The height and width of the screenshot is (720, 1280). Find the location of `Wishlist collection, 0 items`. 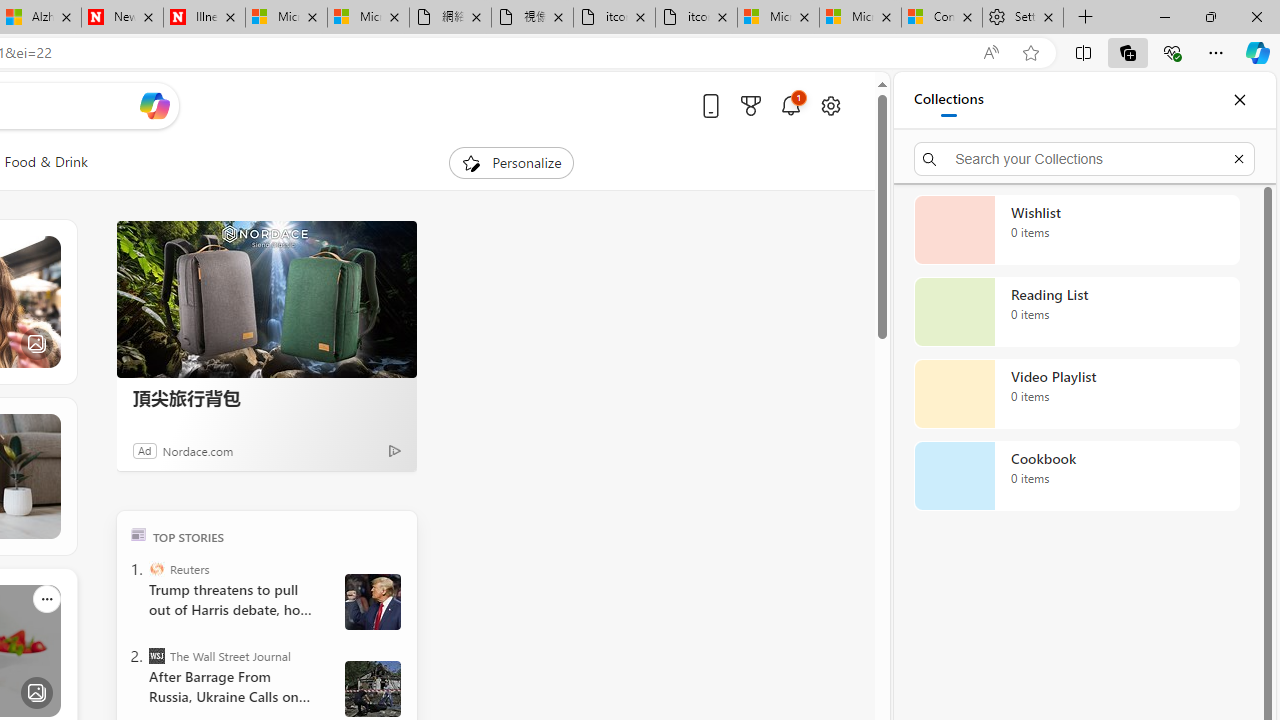

Wishlist collection, 0 items is located at coordinates (1076, 230).